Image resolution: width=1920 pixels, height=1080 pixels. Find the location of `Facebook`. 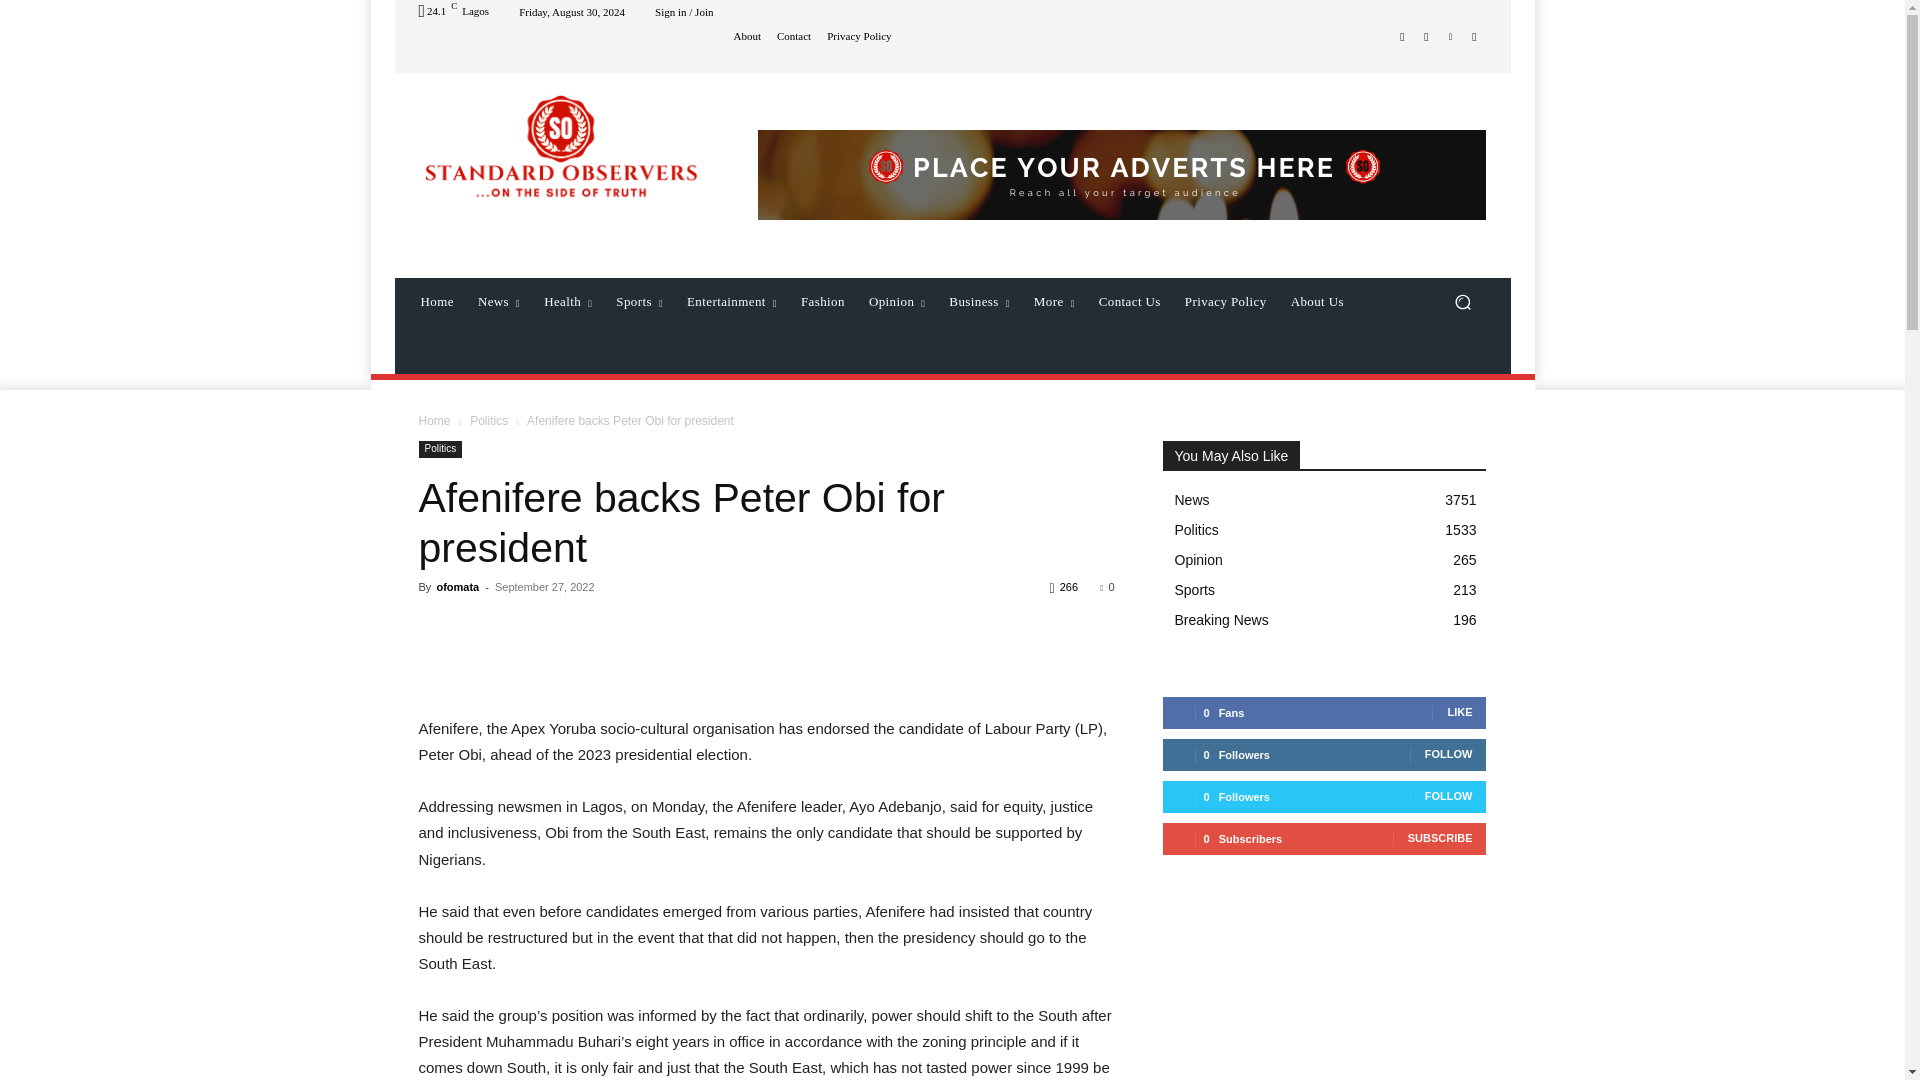

Facebook is located at coordinates (1402, 35).